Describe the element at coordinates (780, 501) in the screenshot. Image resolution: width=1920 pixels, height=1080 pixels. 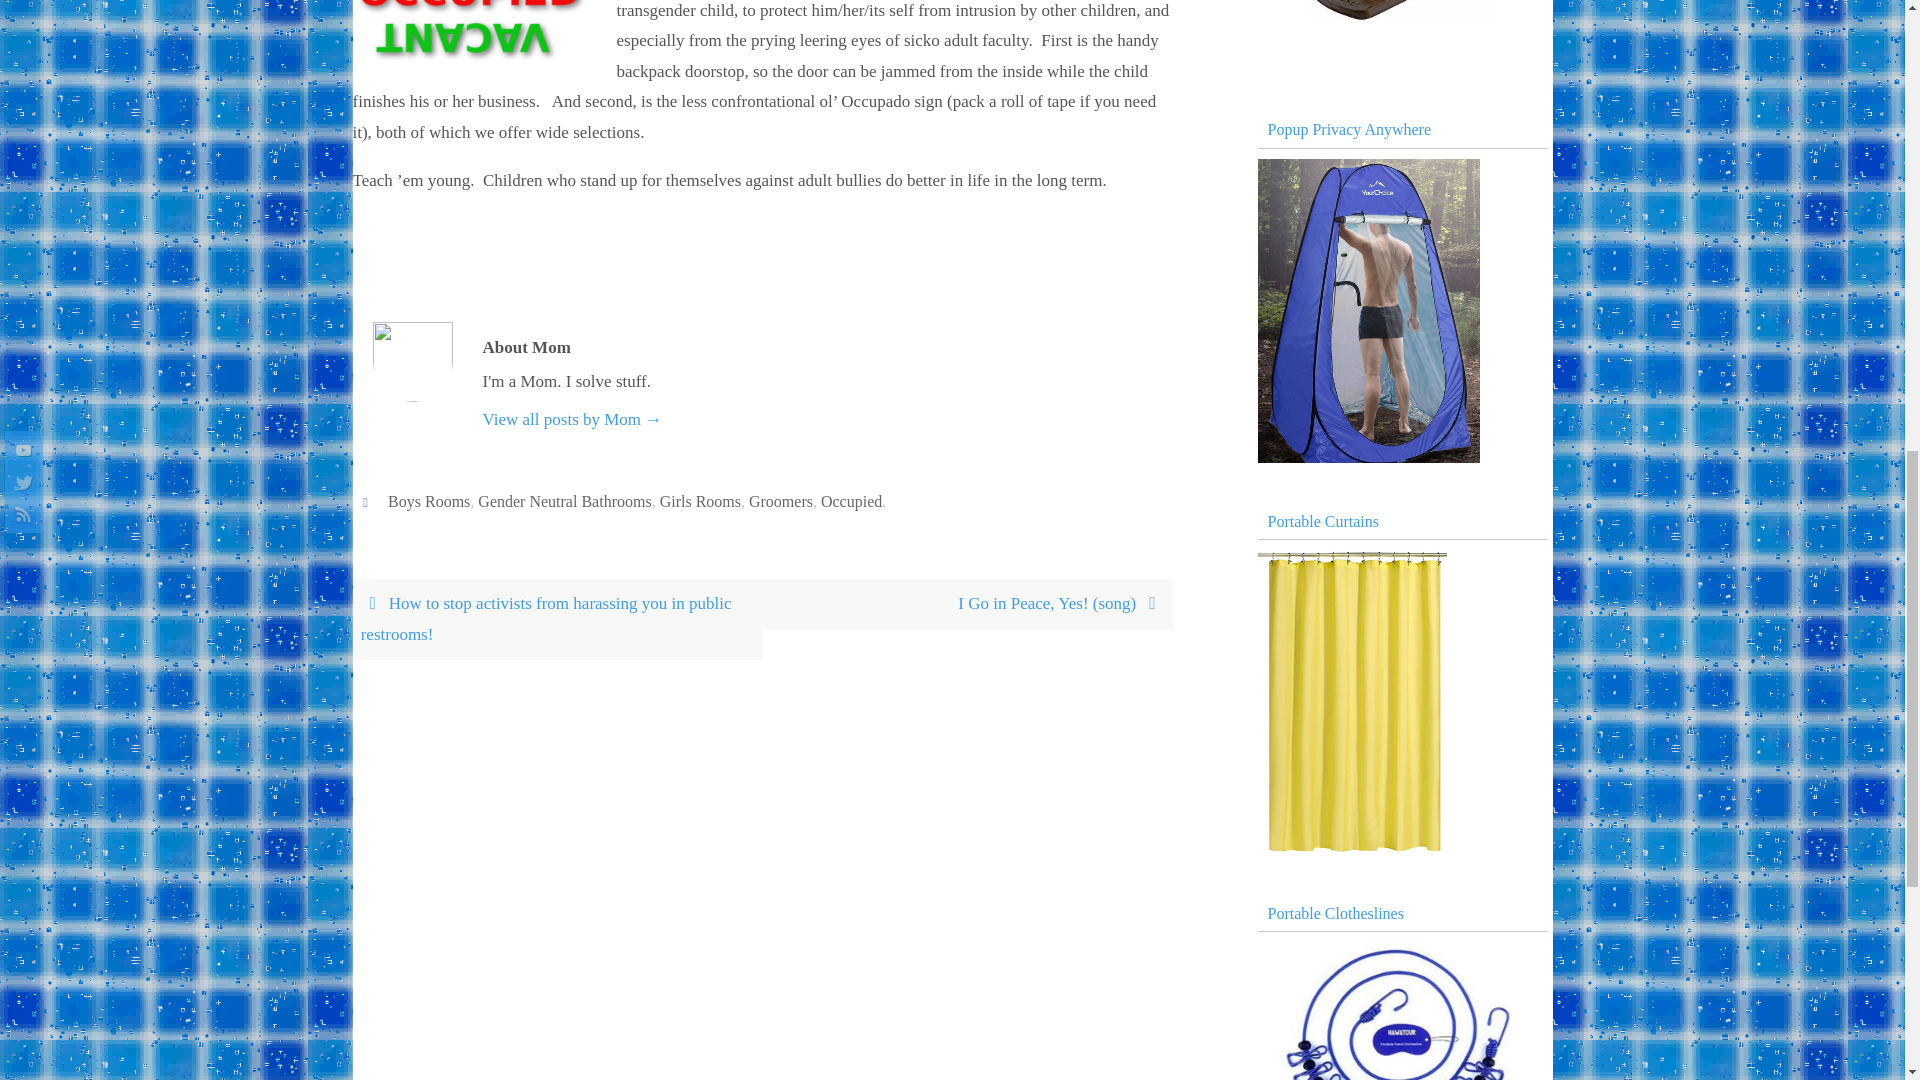
I see `Groomers` at that location.